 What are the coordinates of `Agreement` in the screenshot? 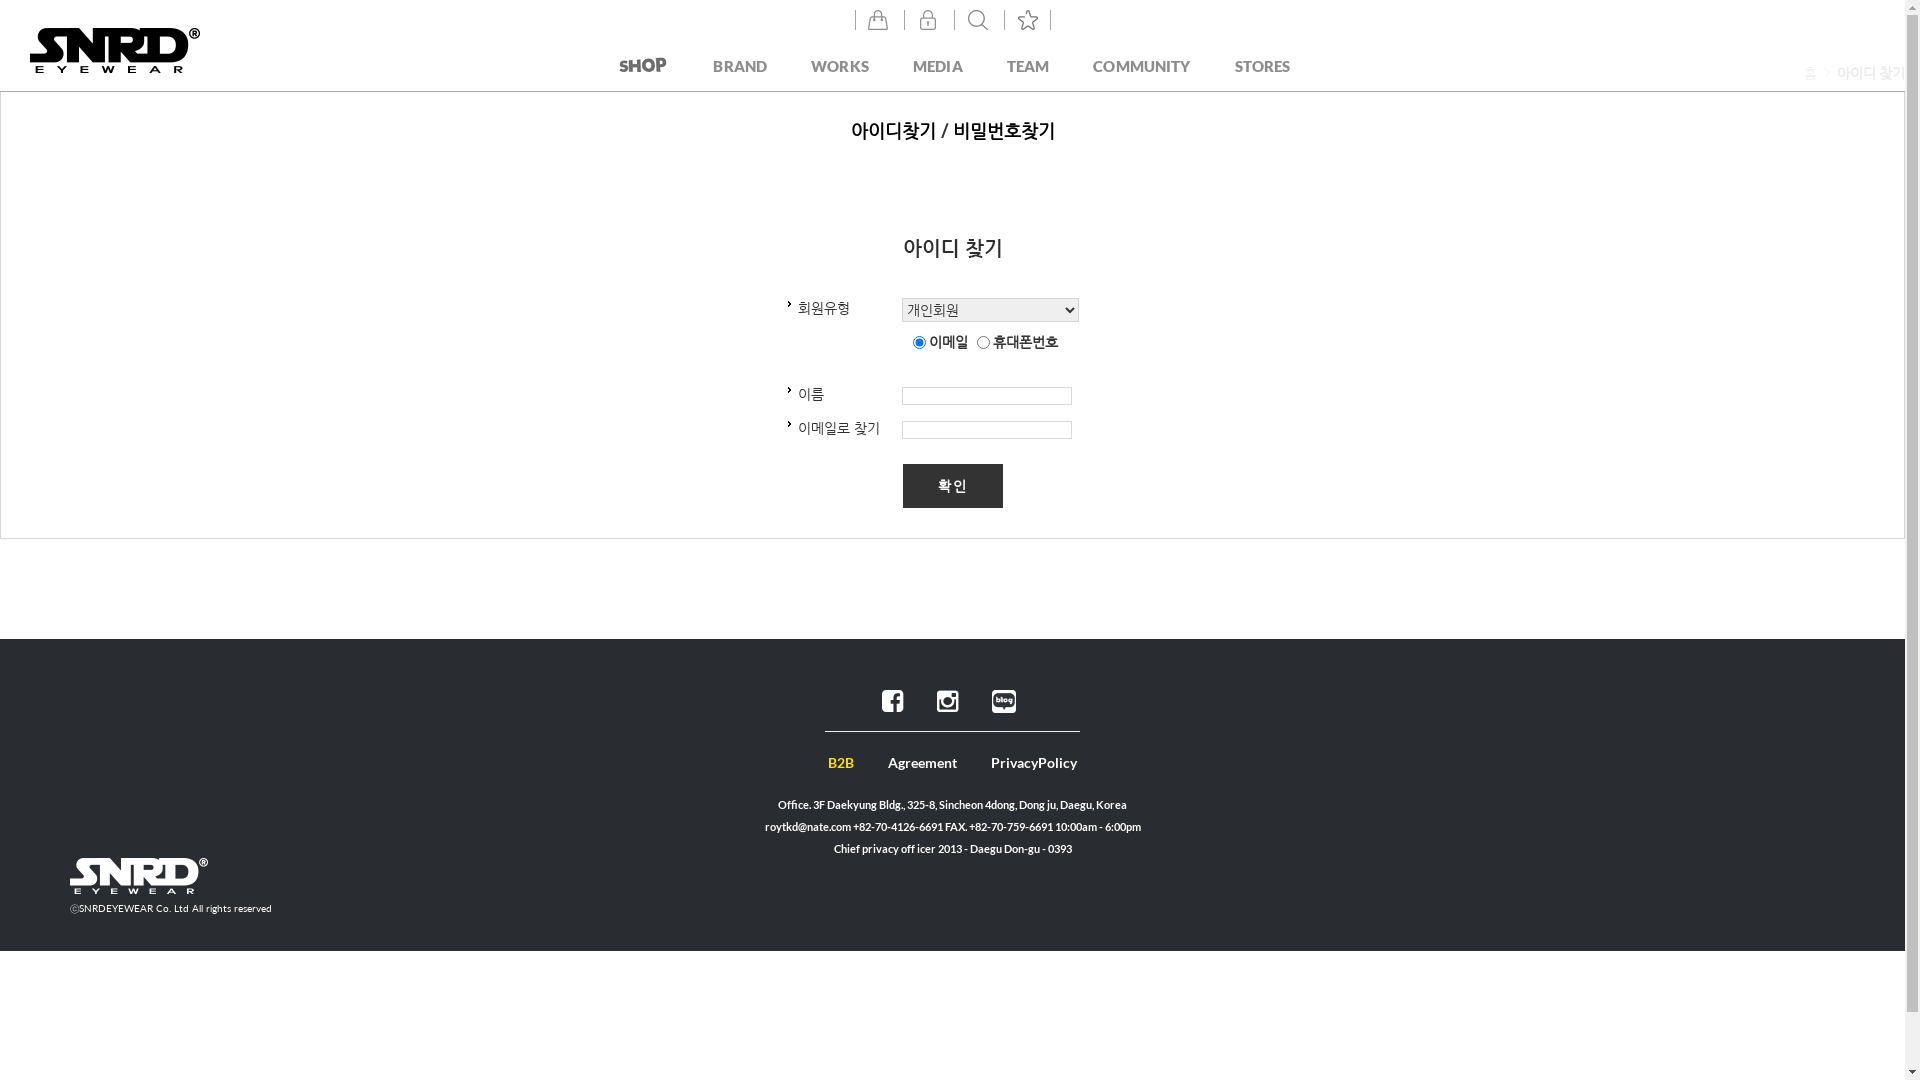 It's located at (922, 762).